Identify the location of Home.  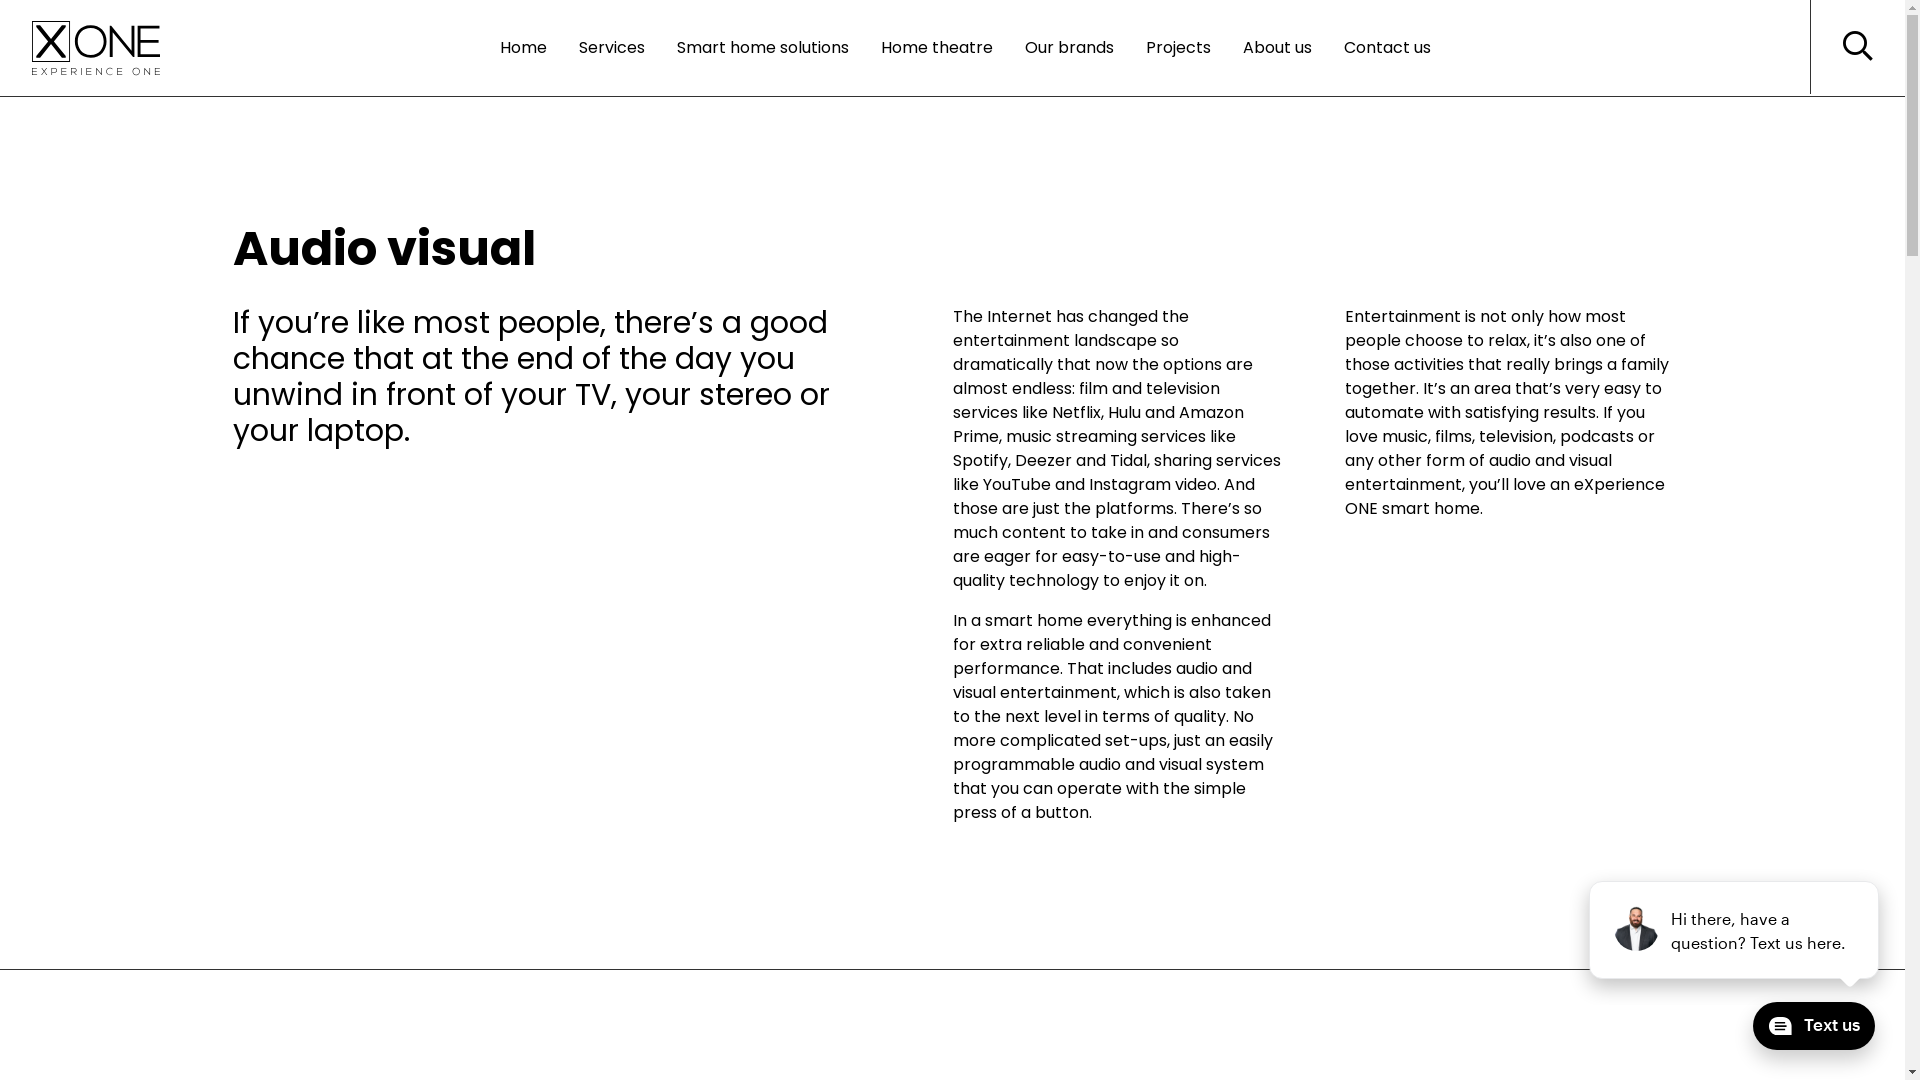
(524, 48).